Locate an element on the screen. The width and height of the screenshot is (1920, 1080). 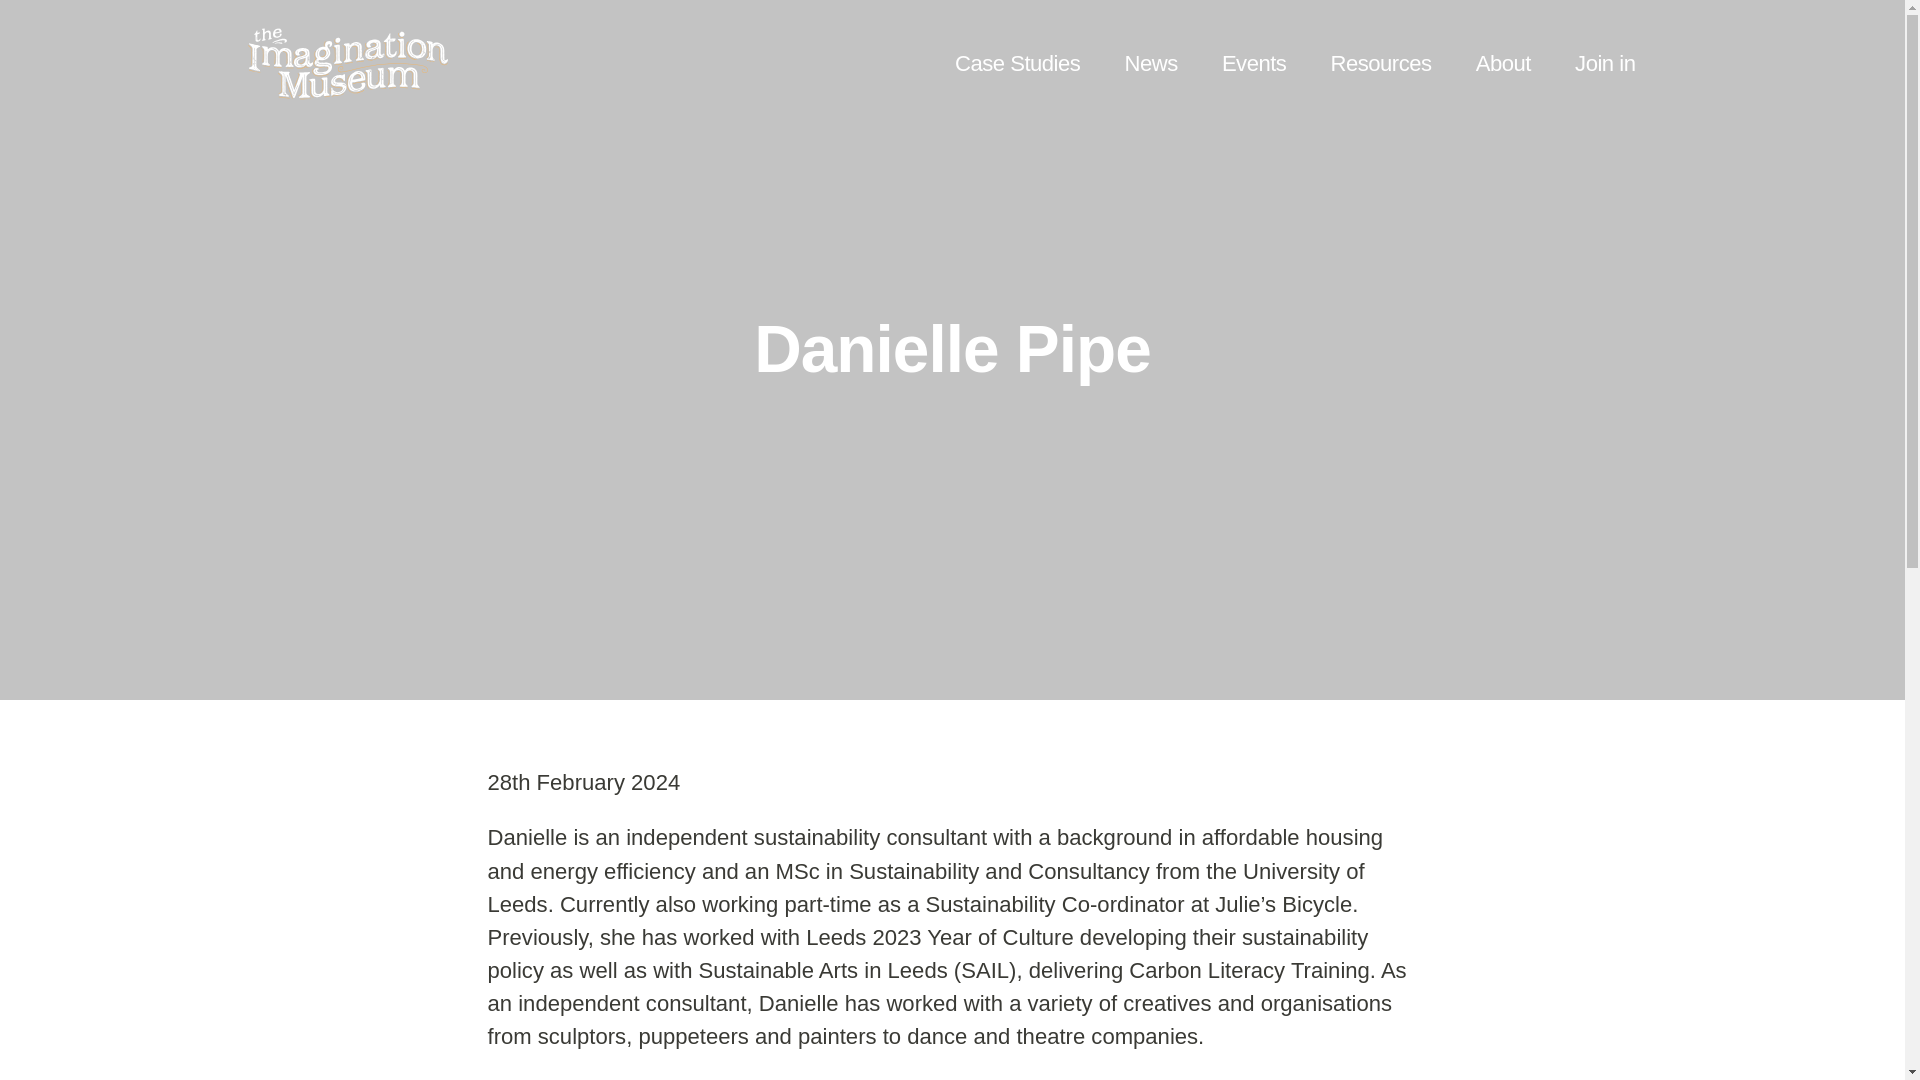
Resources is located at coordinates (1381, 62).